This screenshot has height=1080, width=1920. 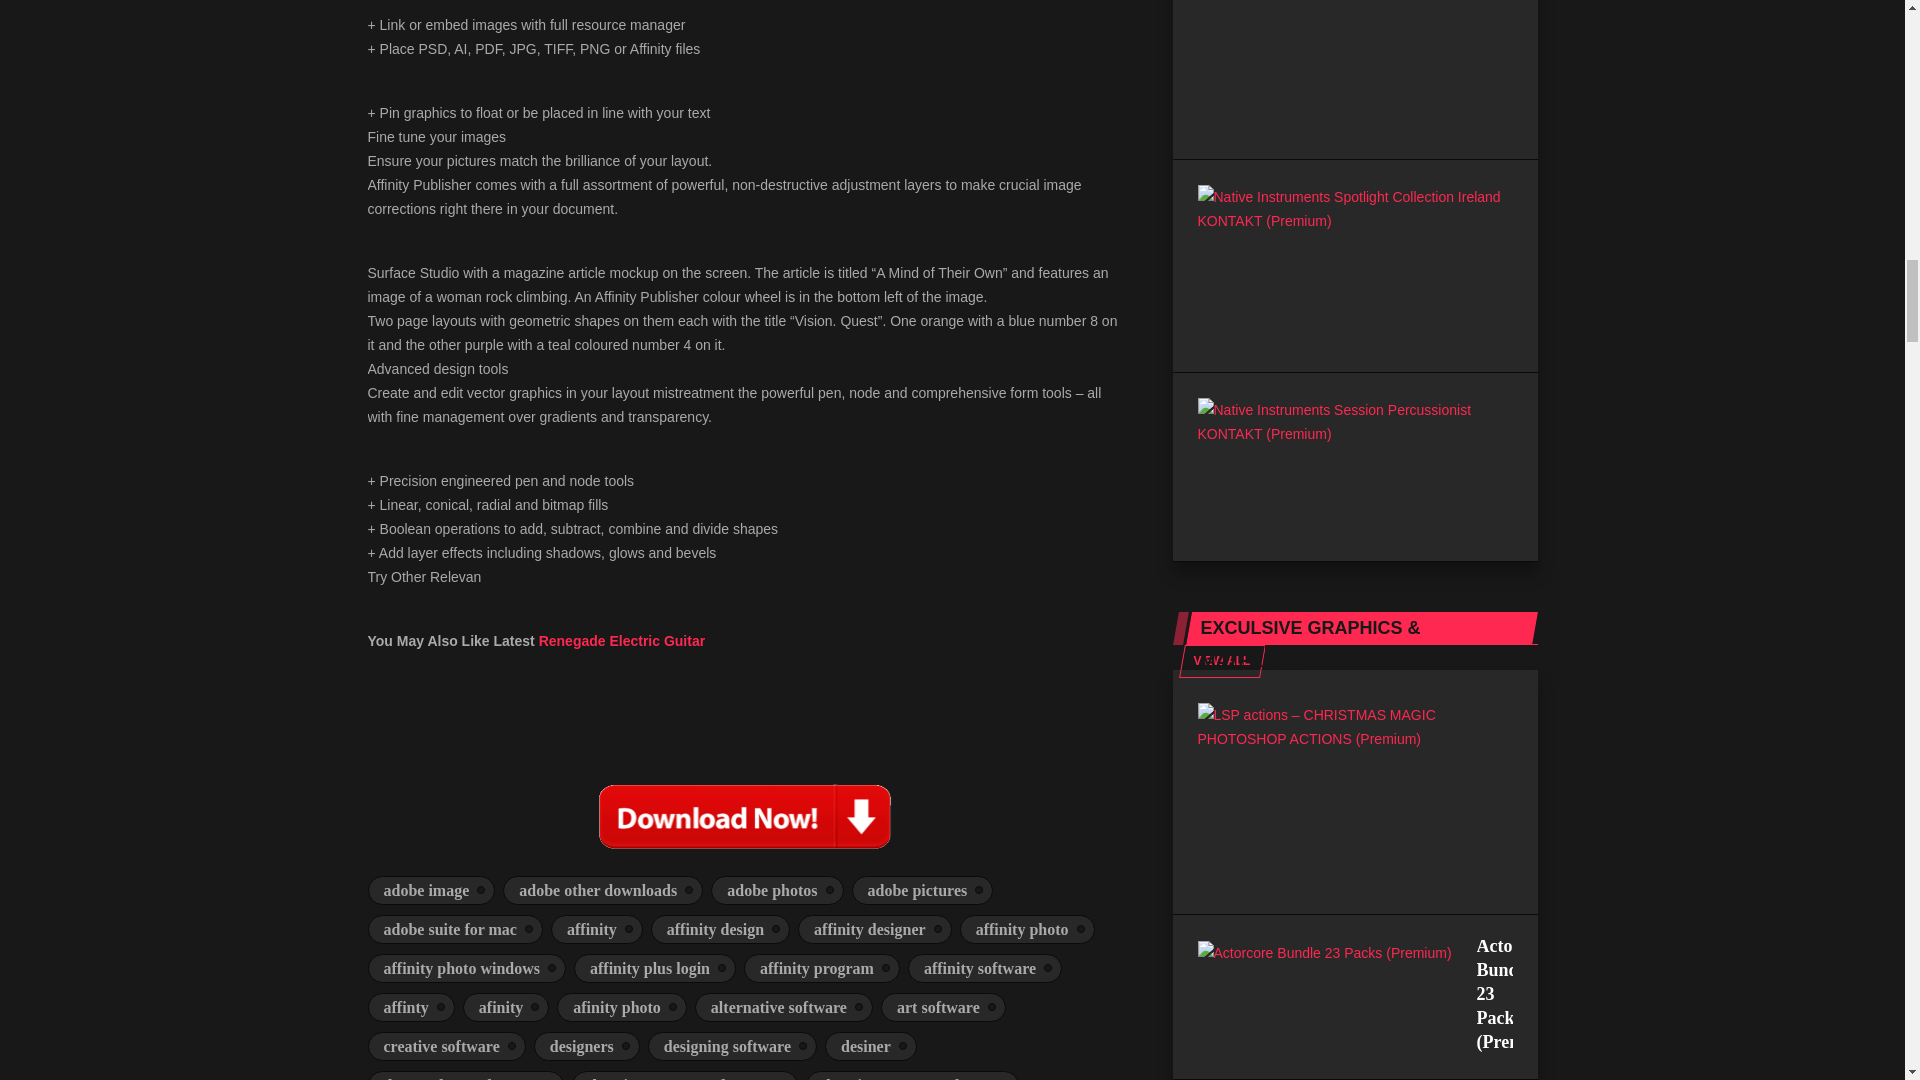 What do you see at coordinates (923, 890) in the screenshot?
I see `adobe pictures` at bounding box center [923, 890].